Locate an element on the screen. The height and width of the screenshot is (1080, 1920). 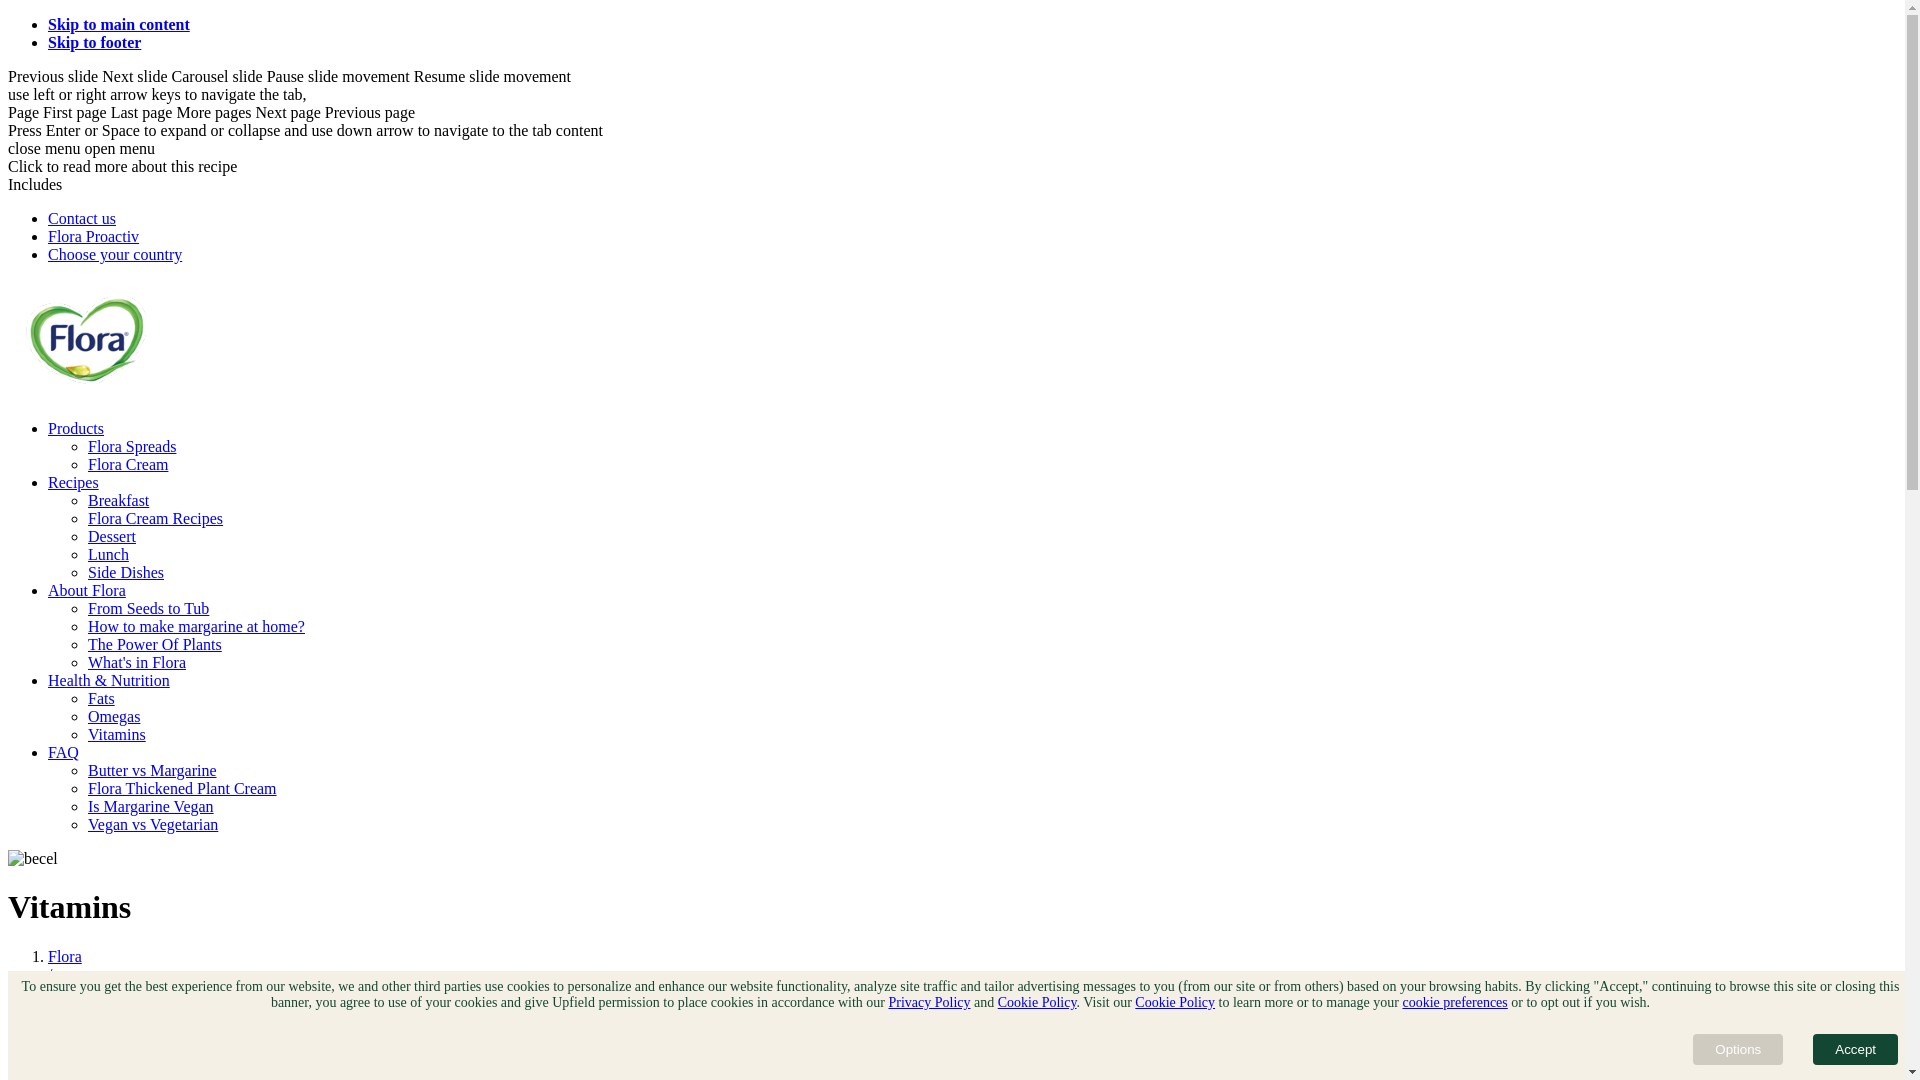
Vitamins is located at coordinates (117, 734).